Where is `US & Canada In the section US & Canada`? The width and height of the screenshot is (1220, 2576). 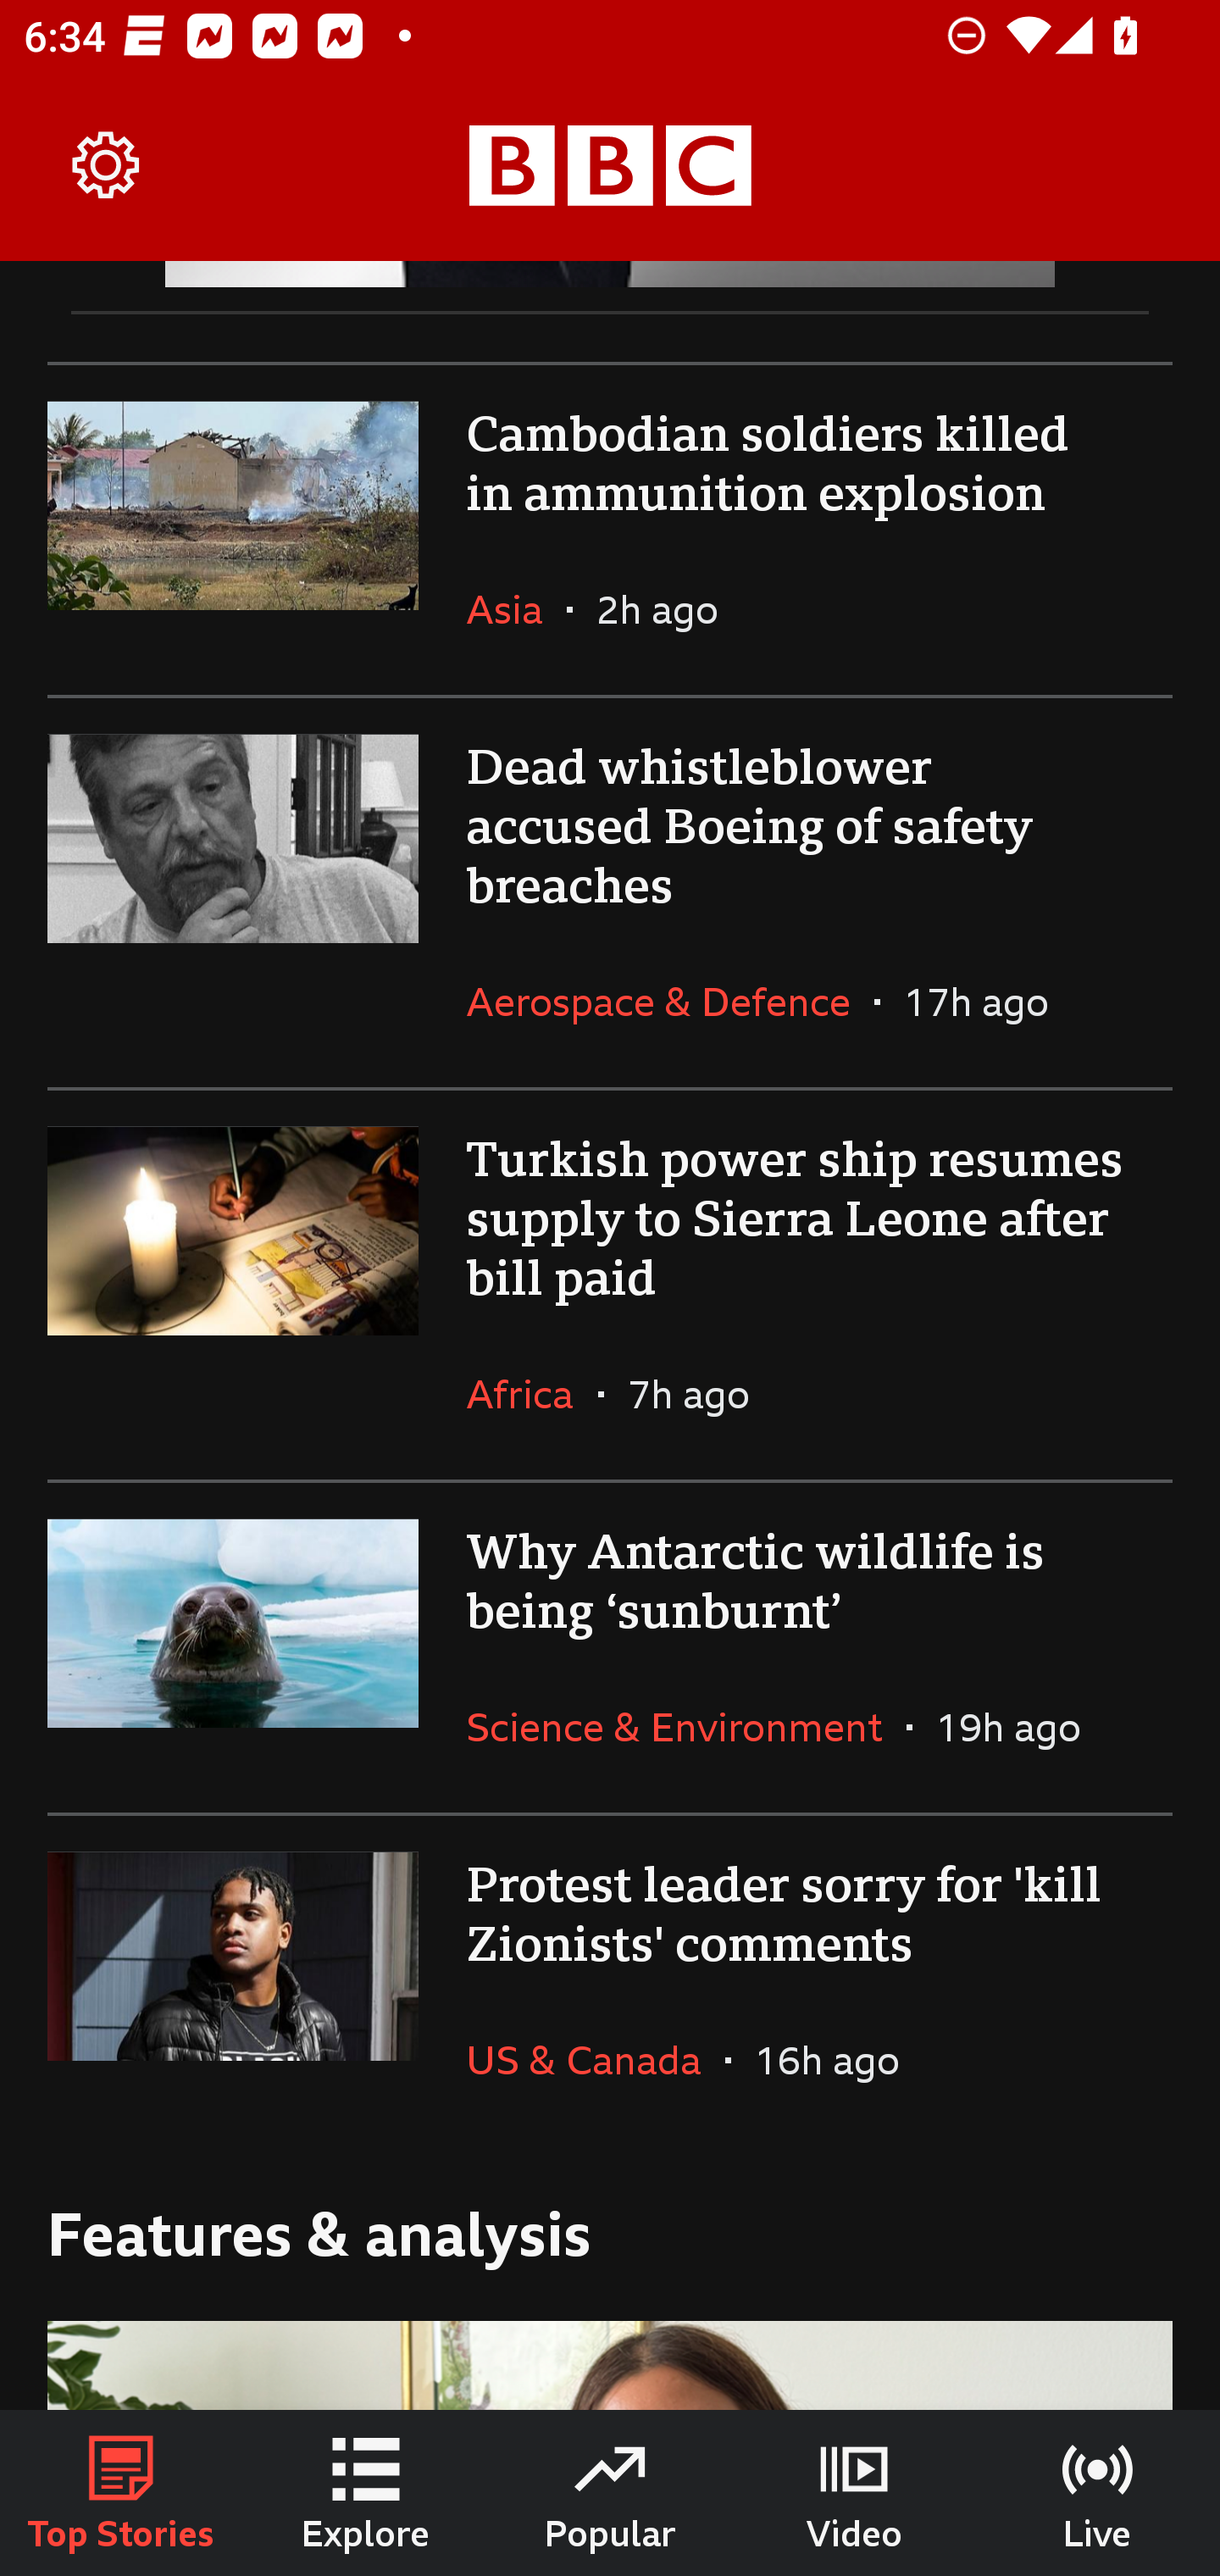 US & Canada In the section US & Canada is located at coordinates (595, 2059).